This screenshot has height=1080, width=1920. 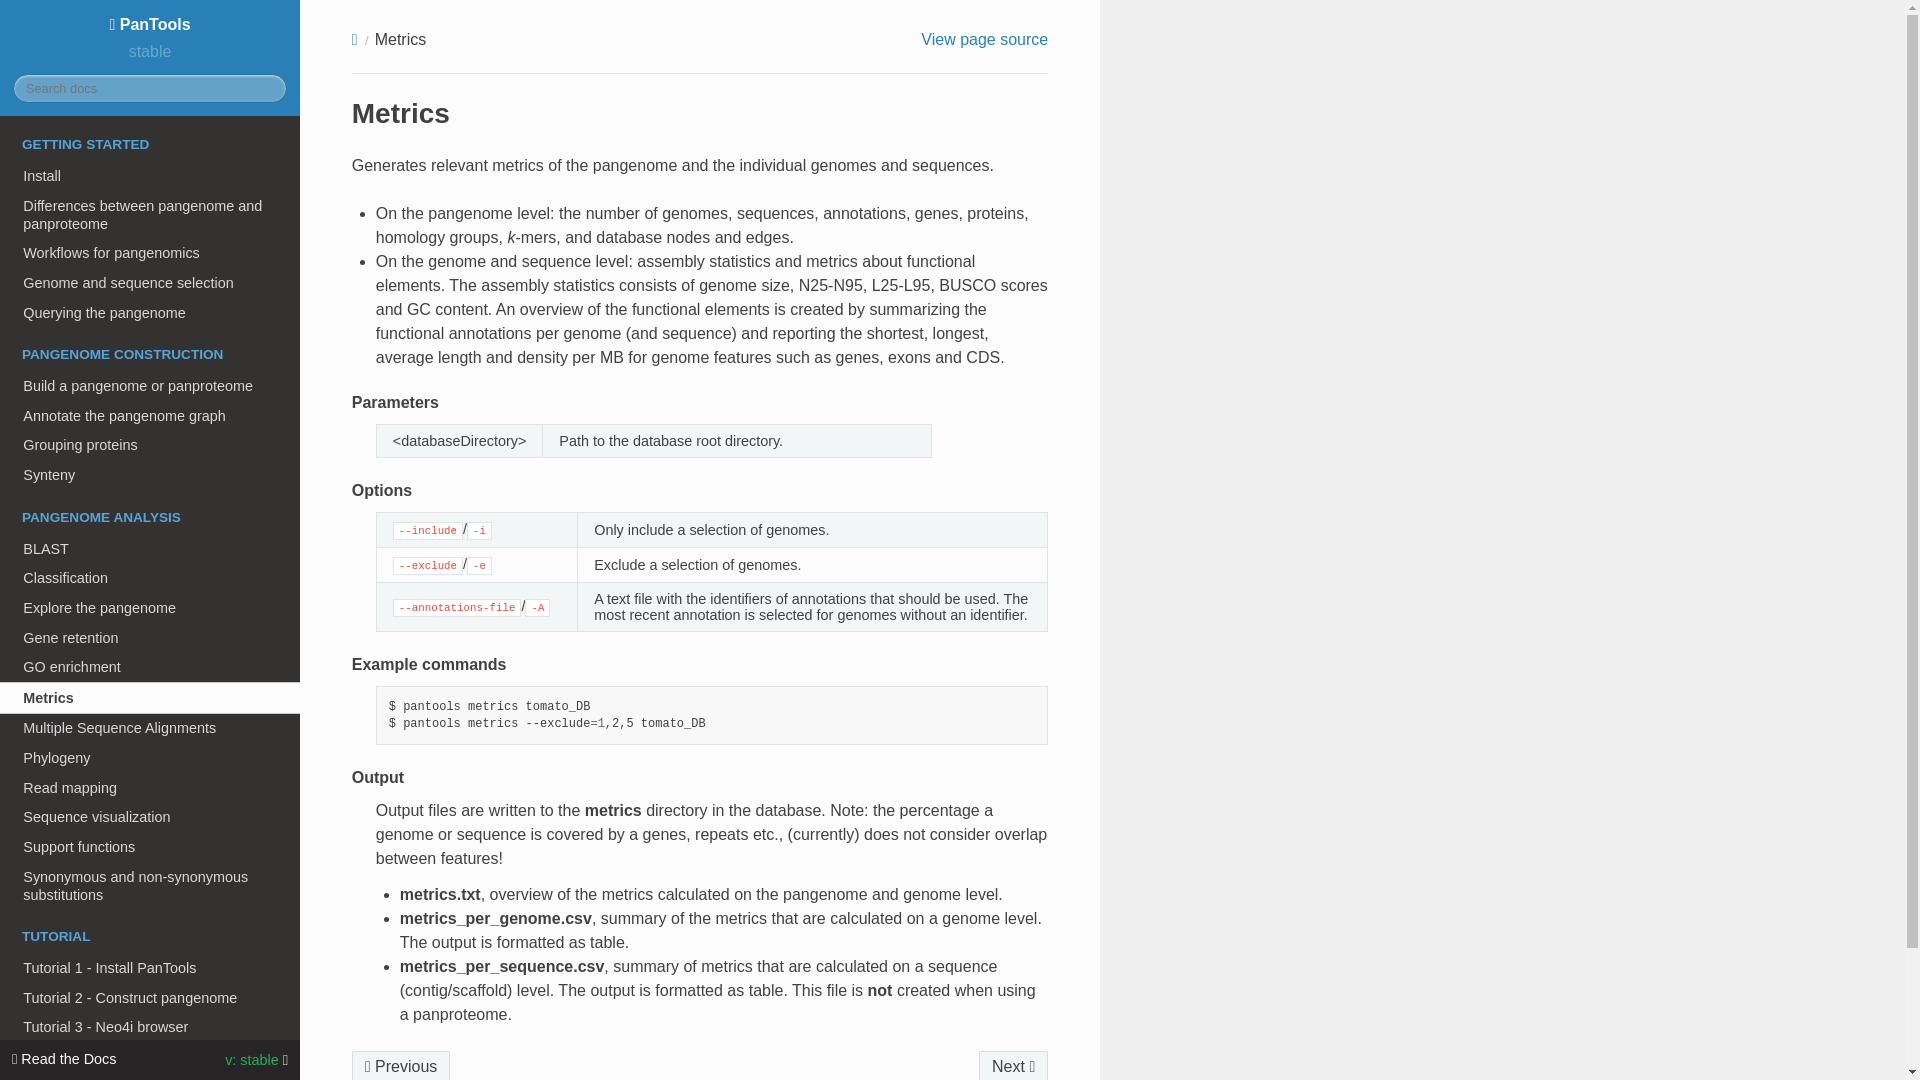 What do you see at coordinates (150, 666) in the screenshot?
I see `GO enrichment` at bounding box center [150, 666].